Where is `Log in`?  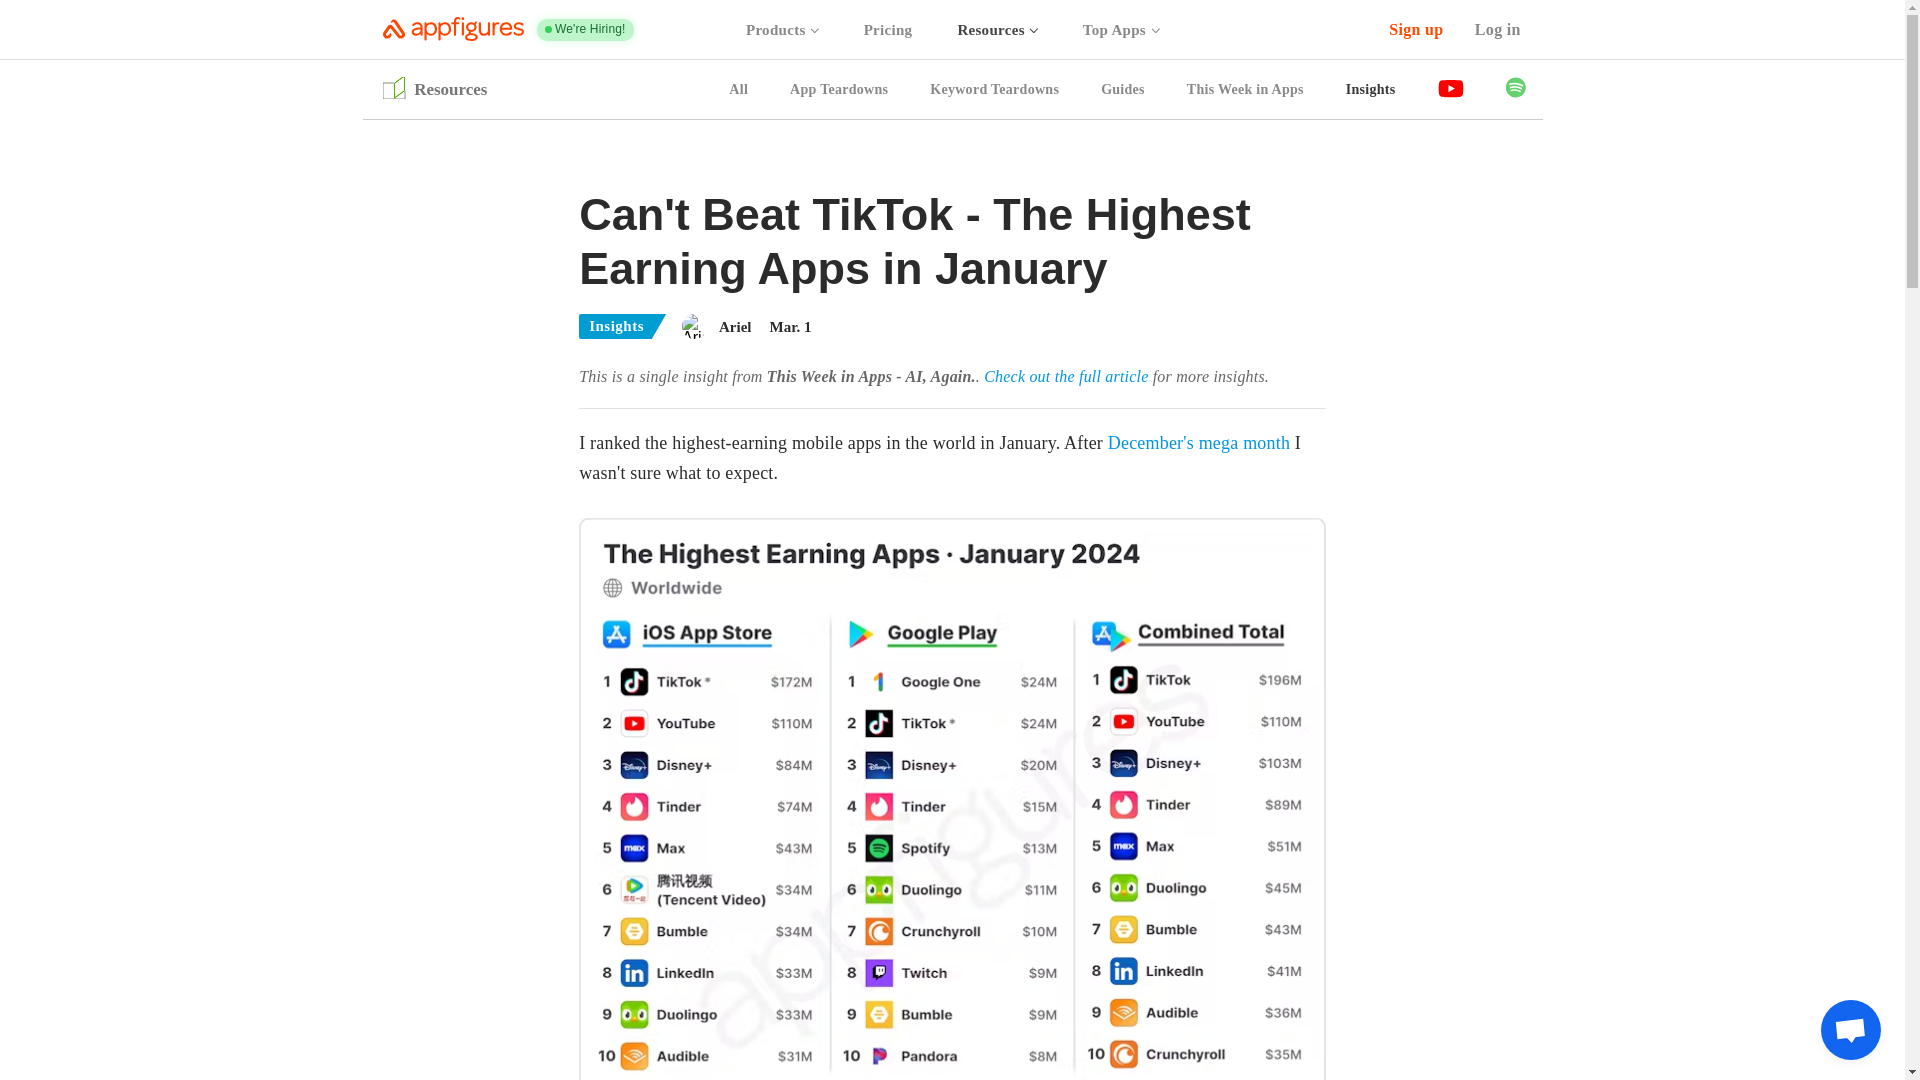 Log in is located at coordinates (1498, 30).